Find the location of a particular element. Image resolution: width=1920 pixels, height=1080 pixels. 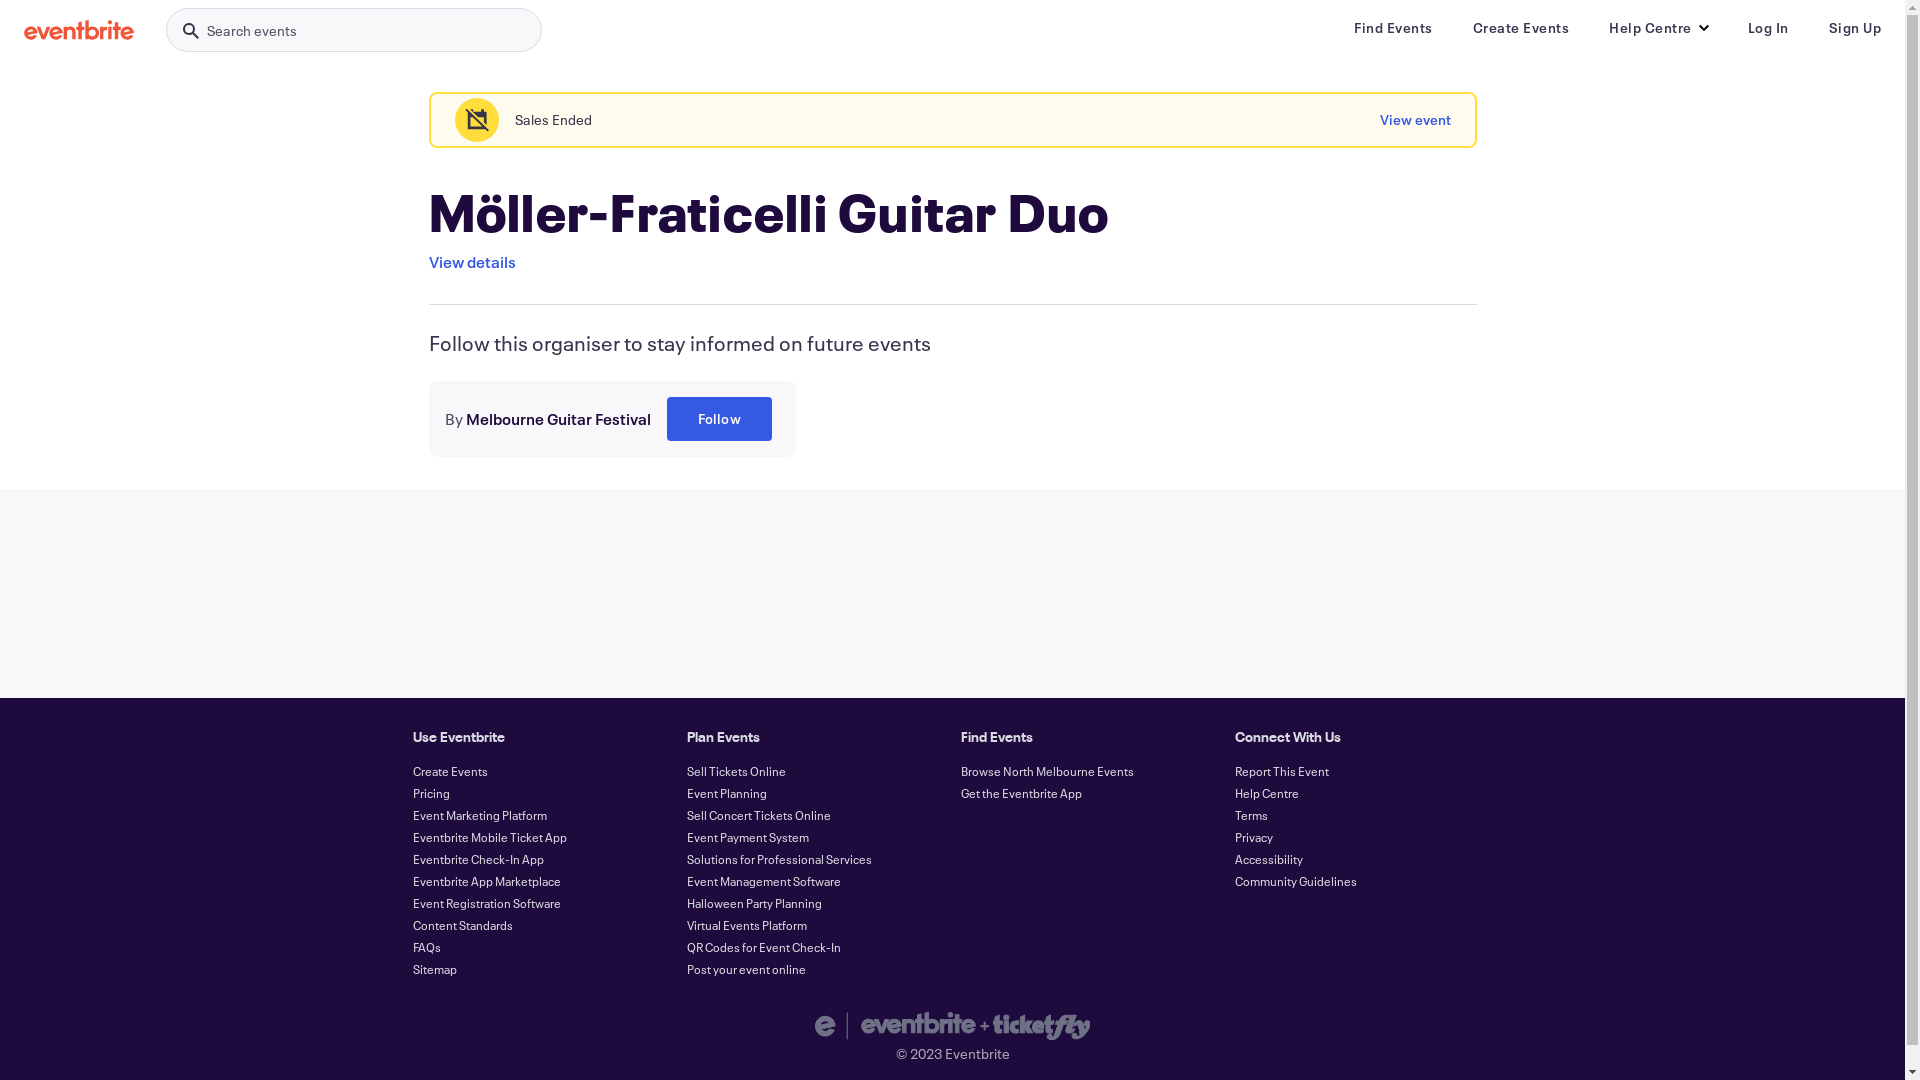

Event Planning is located at coordinates (726, 793).